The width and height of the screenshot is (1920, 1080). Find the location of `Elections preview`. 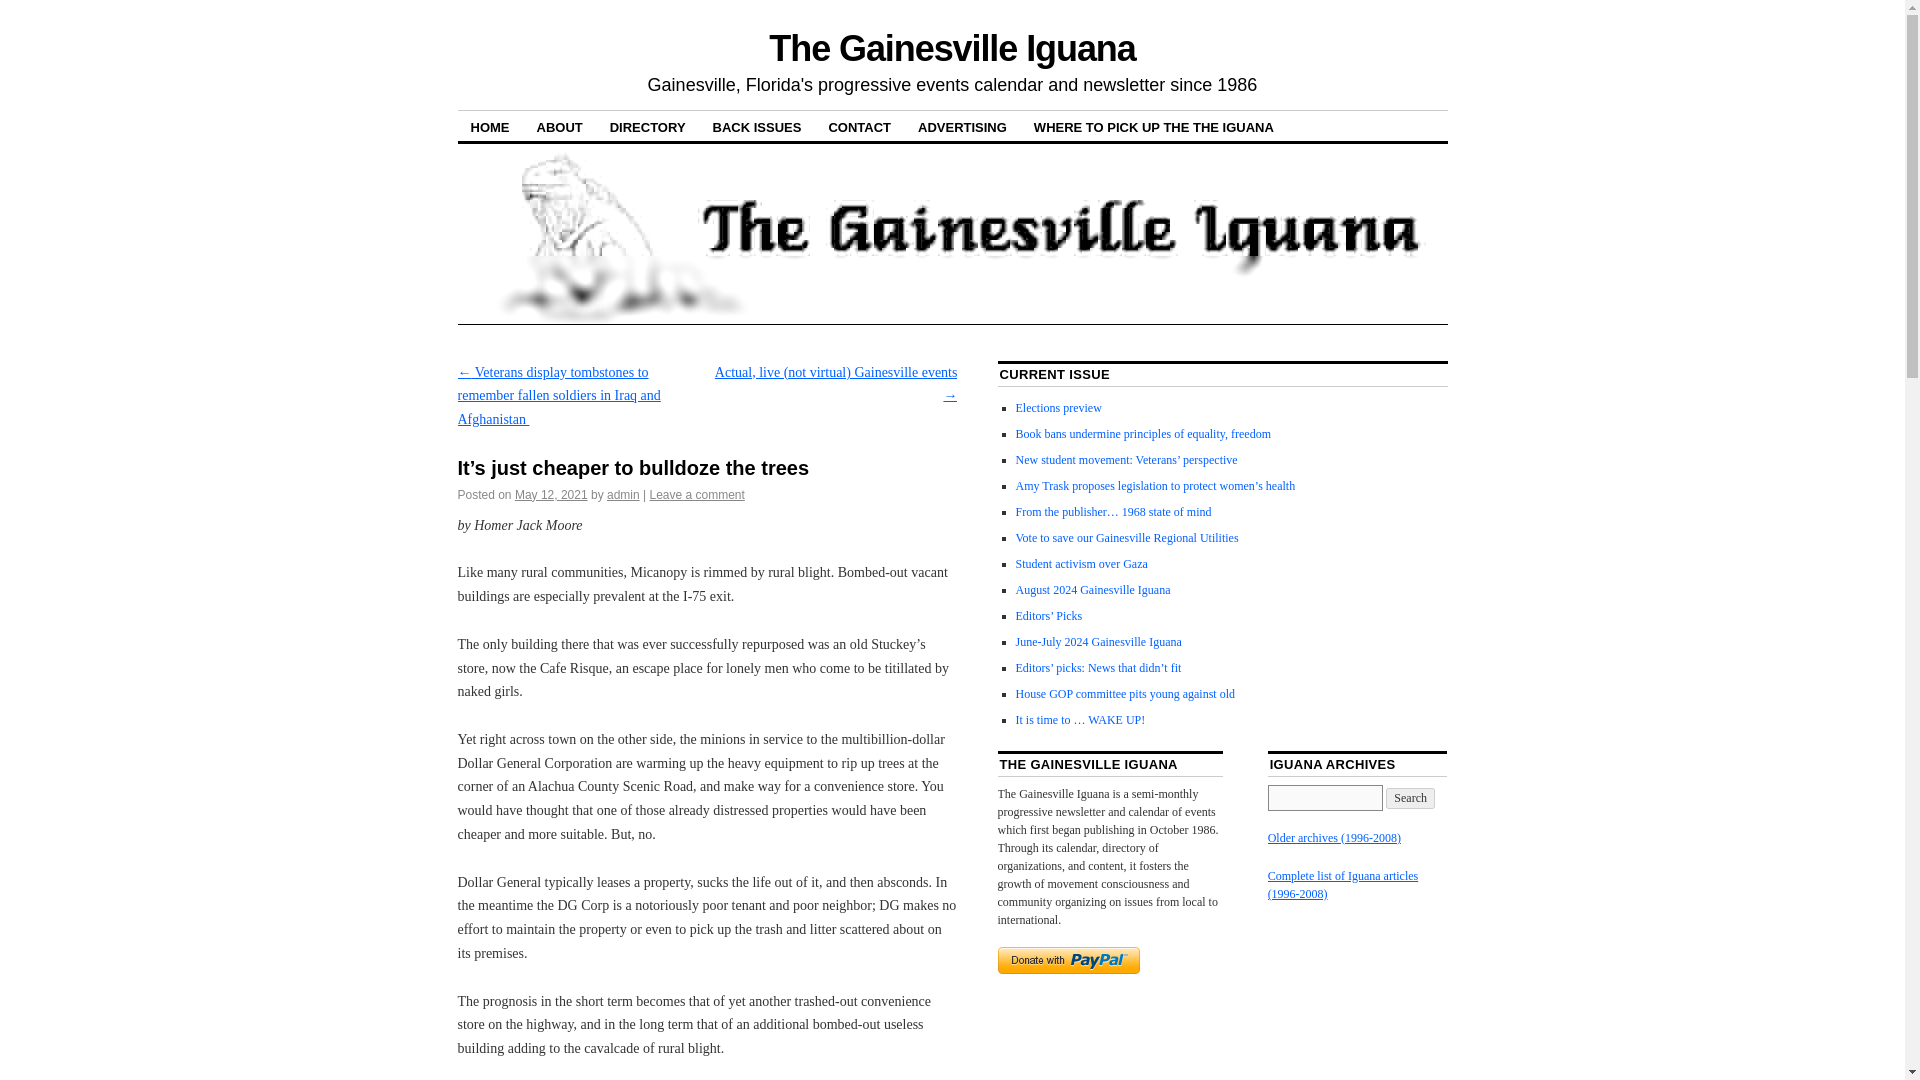

Elections preview is located at coordinates (1058, 407).